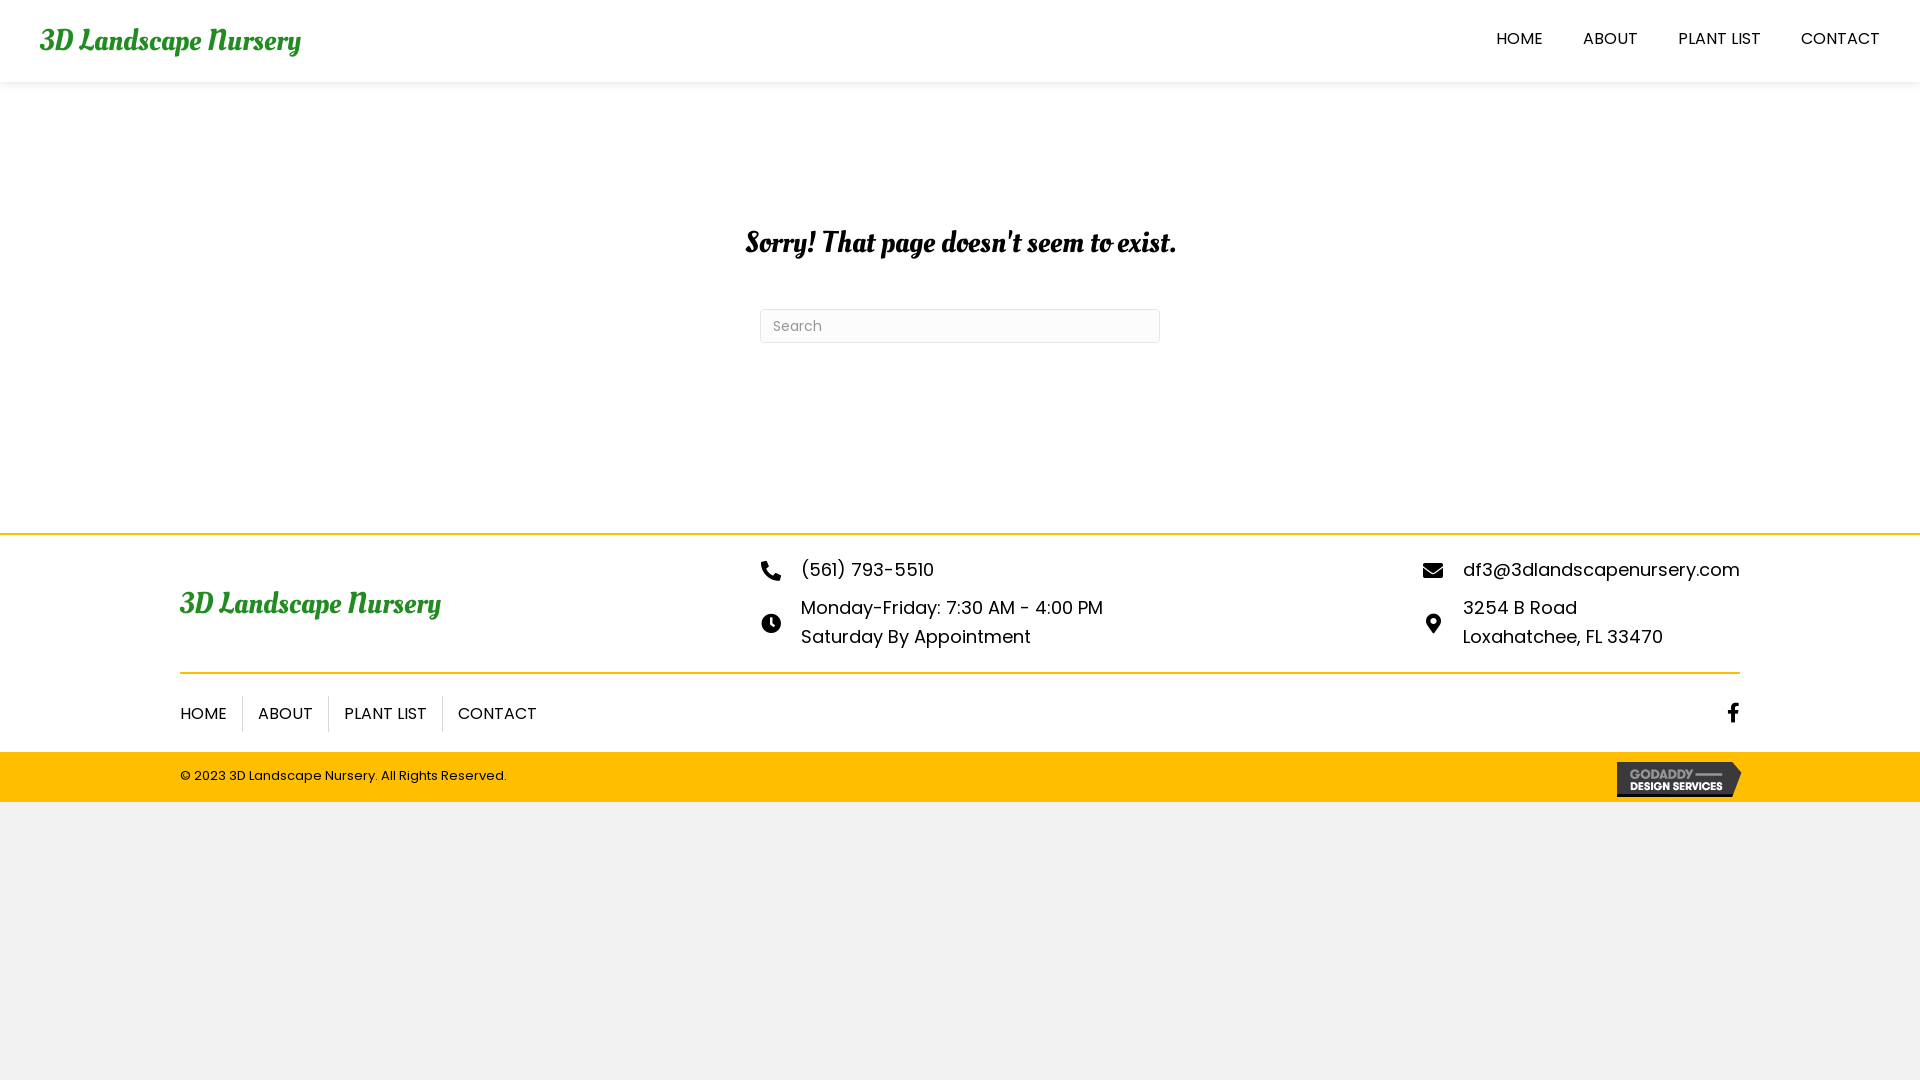 The image size is (1920, 1080). What do you see at coordinates (960, 326) in the screenshot?
I see `Type and press Enter to search.` at bounding box center [960, 326].